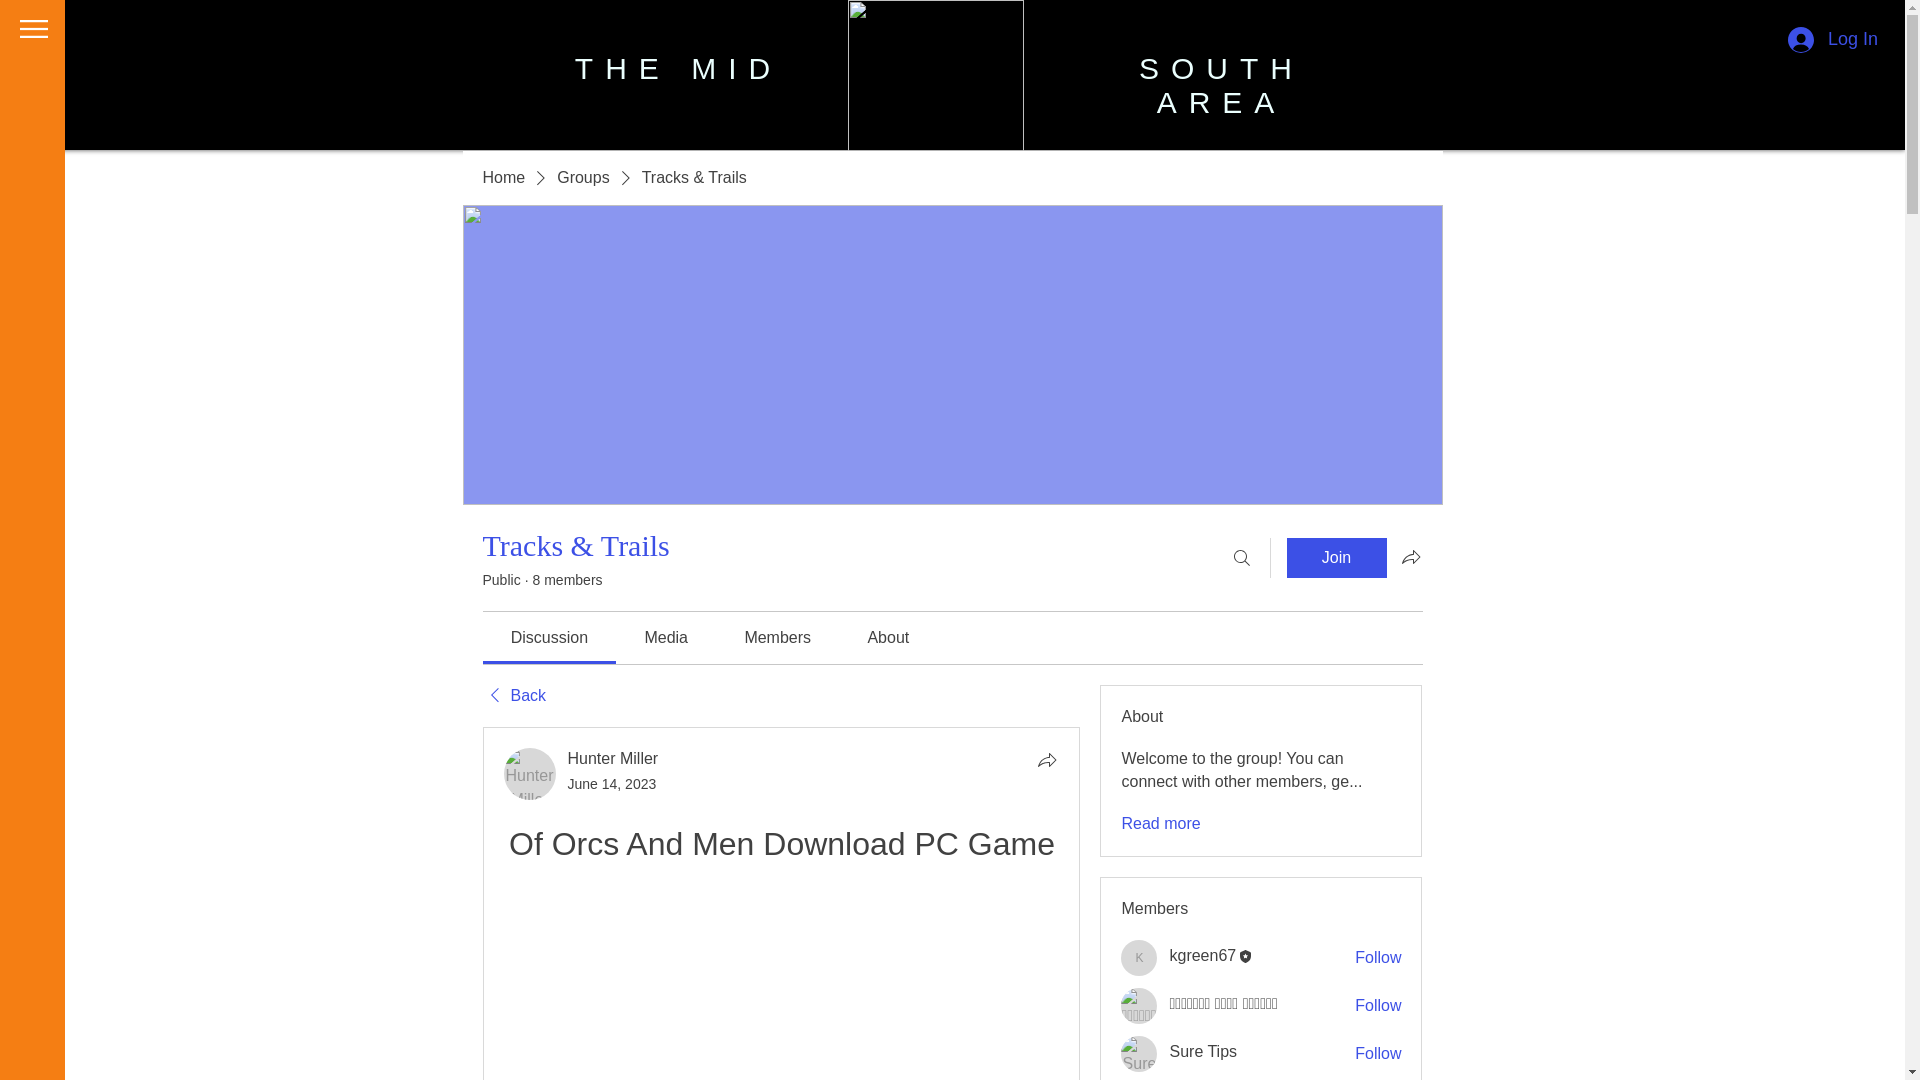 The height and width of the screenshot is (1080, 1920). What do you see at coordinates (1220, 84) in the screenshot?
I see `SOUTH AREA` at bounding box center [1220, 84].